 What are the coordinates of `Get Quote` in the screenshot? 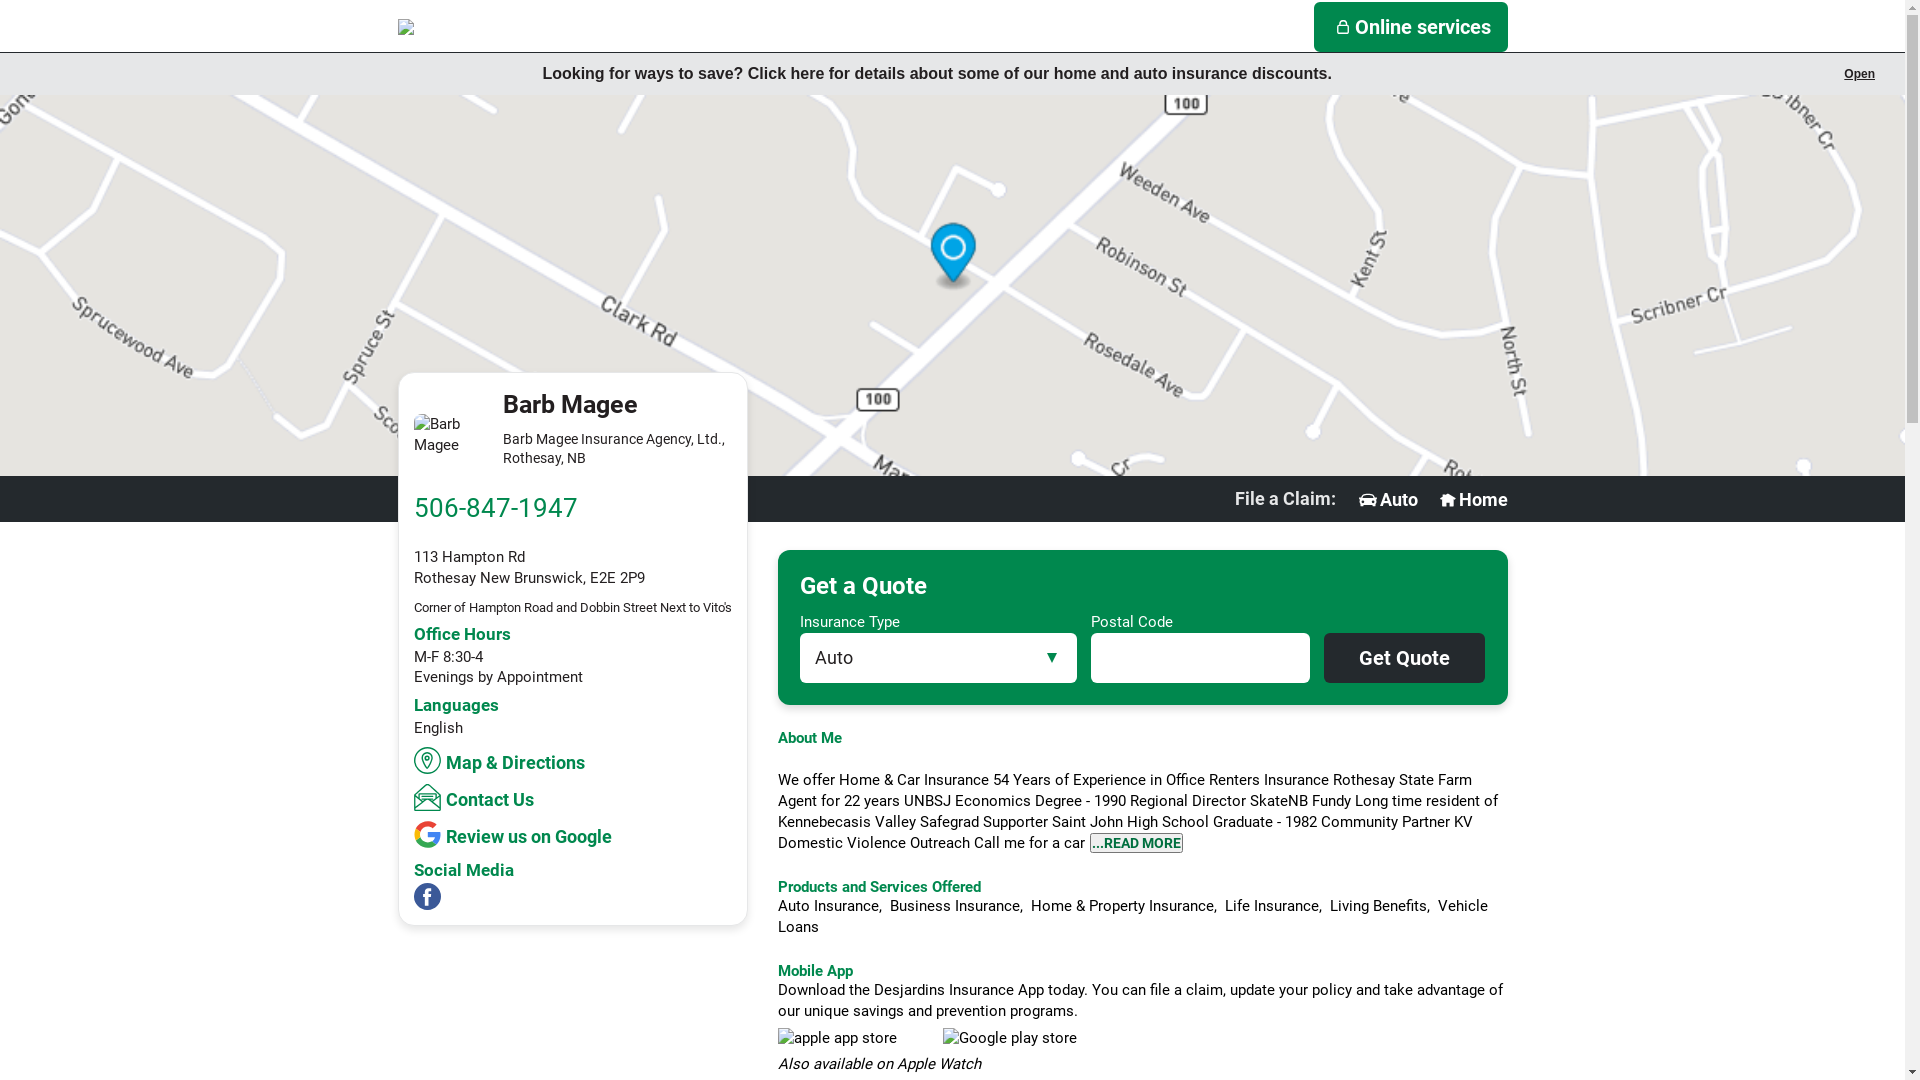 It's located at (1404, 658).